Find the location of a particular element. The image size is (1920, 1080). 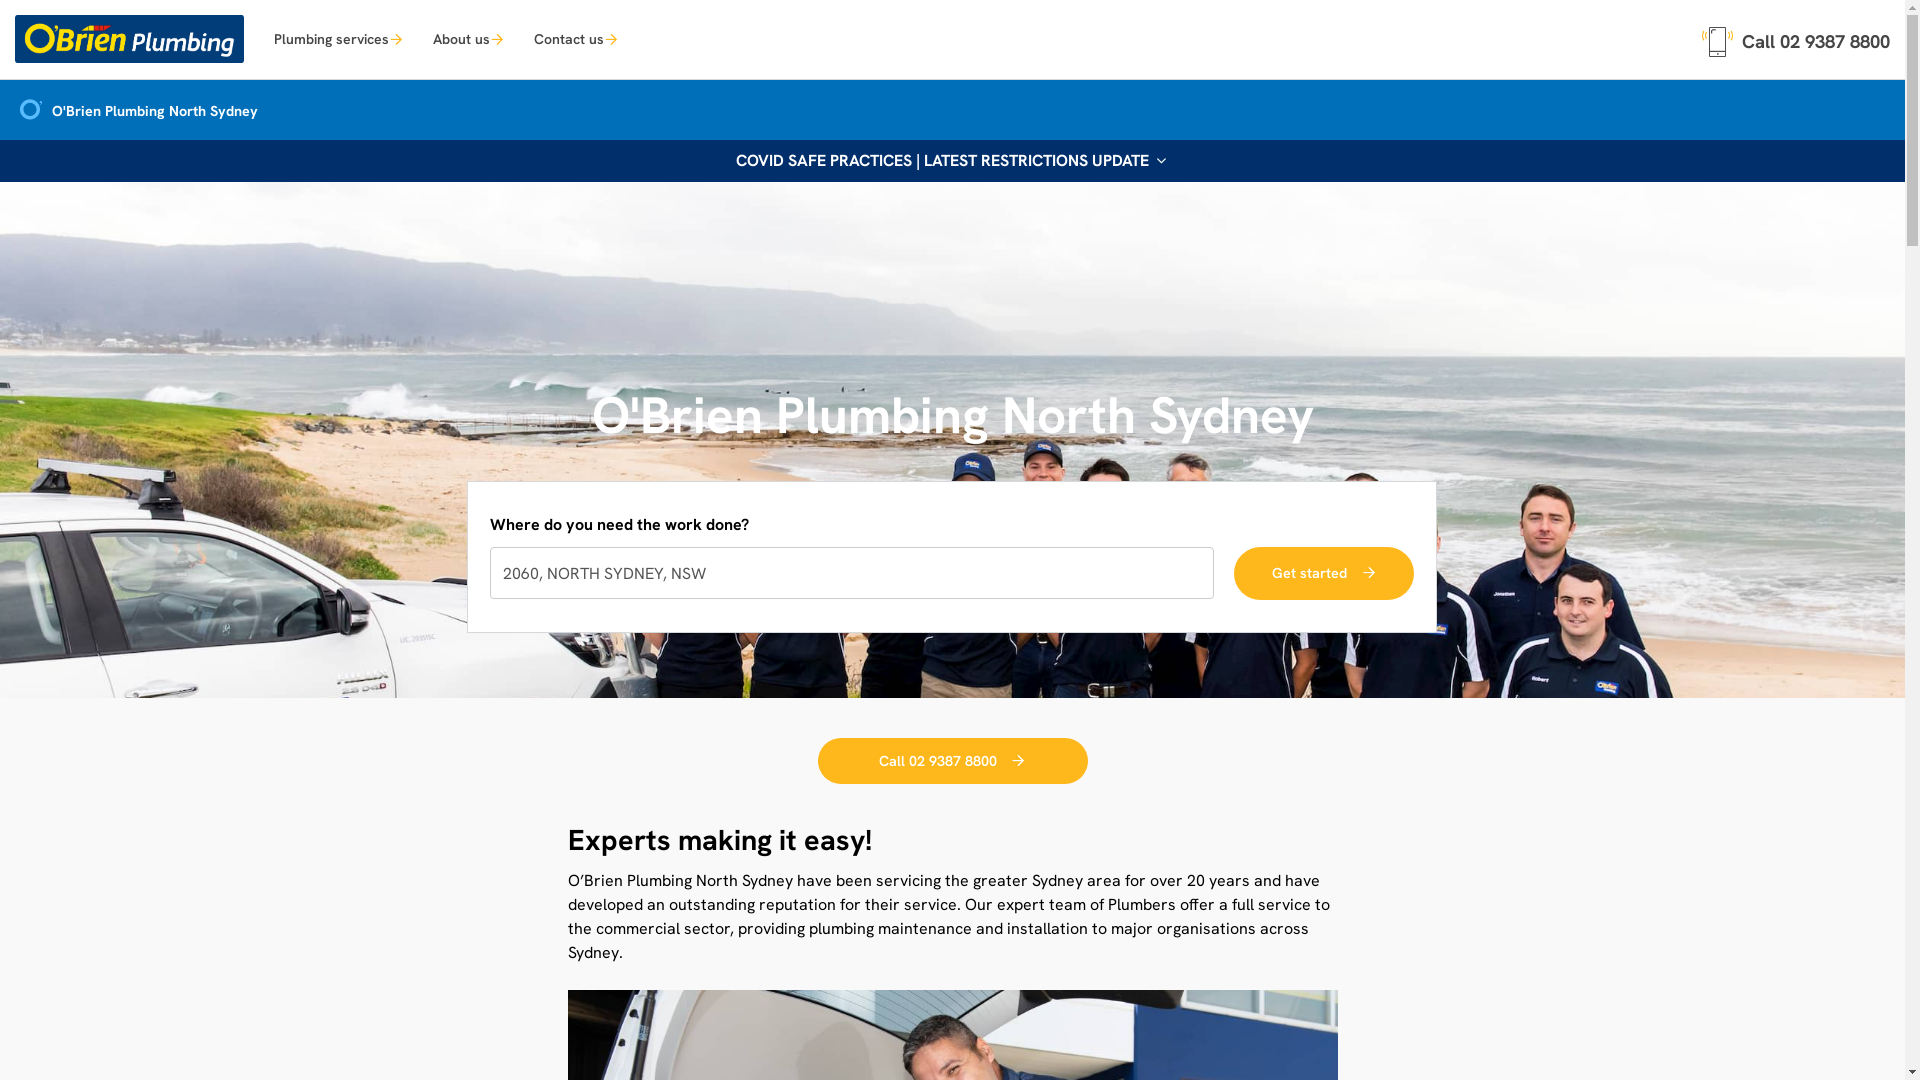

Plumbing services is located at coordinates (338, 38).